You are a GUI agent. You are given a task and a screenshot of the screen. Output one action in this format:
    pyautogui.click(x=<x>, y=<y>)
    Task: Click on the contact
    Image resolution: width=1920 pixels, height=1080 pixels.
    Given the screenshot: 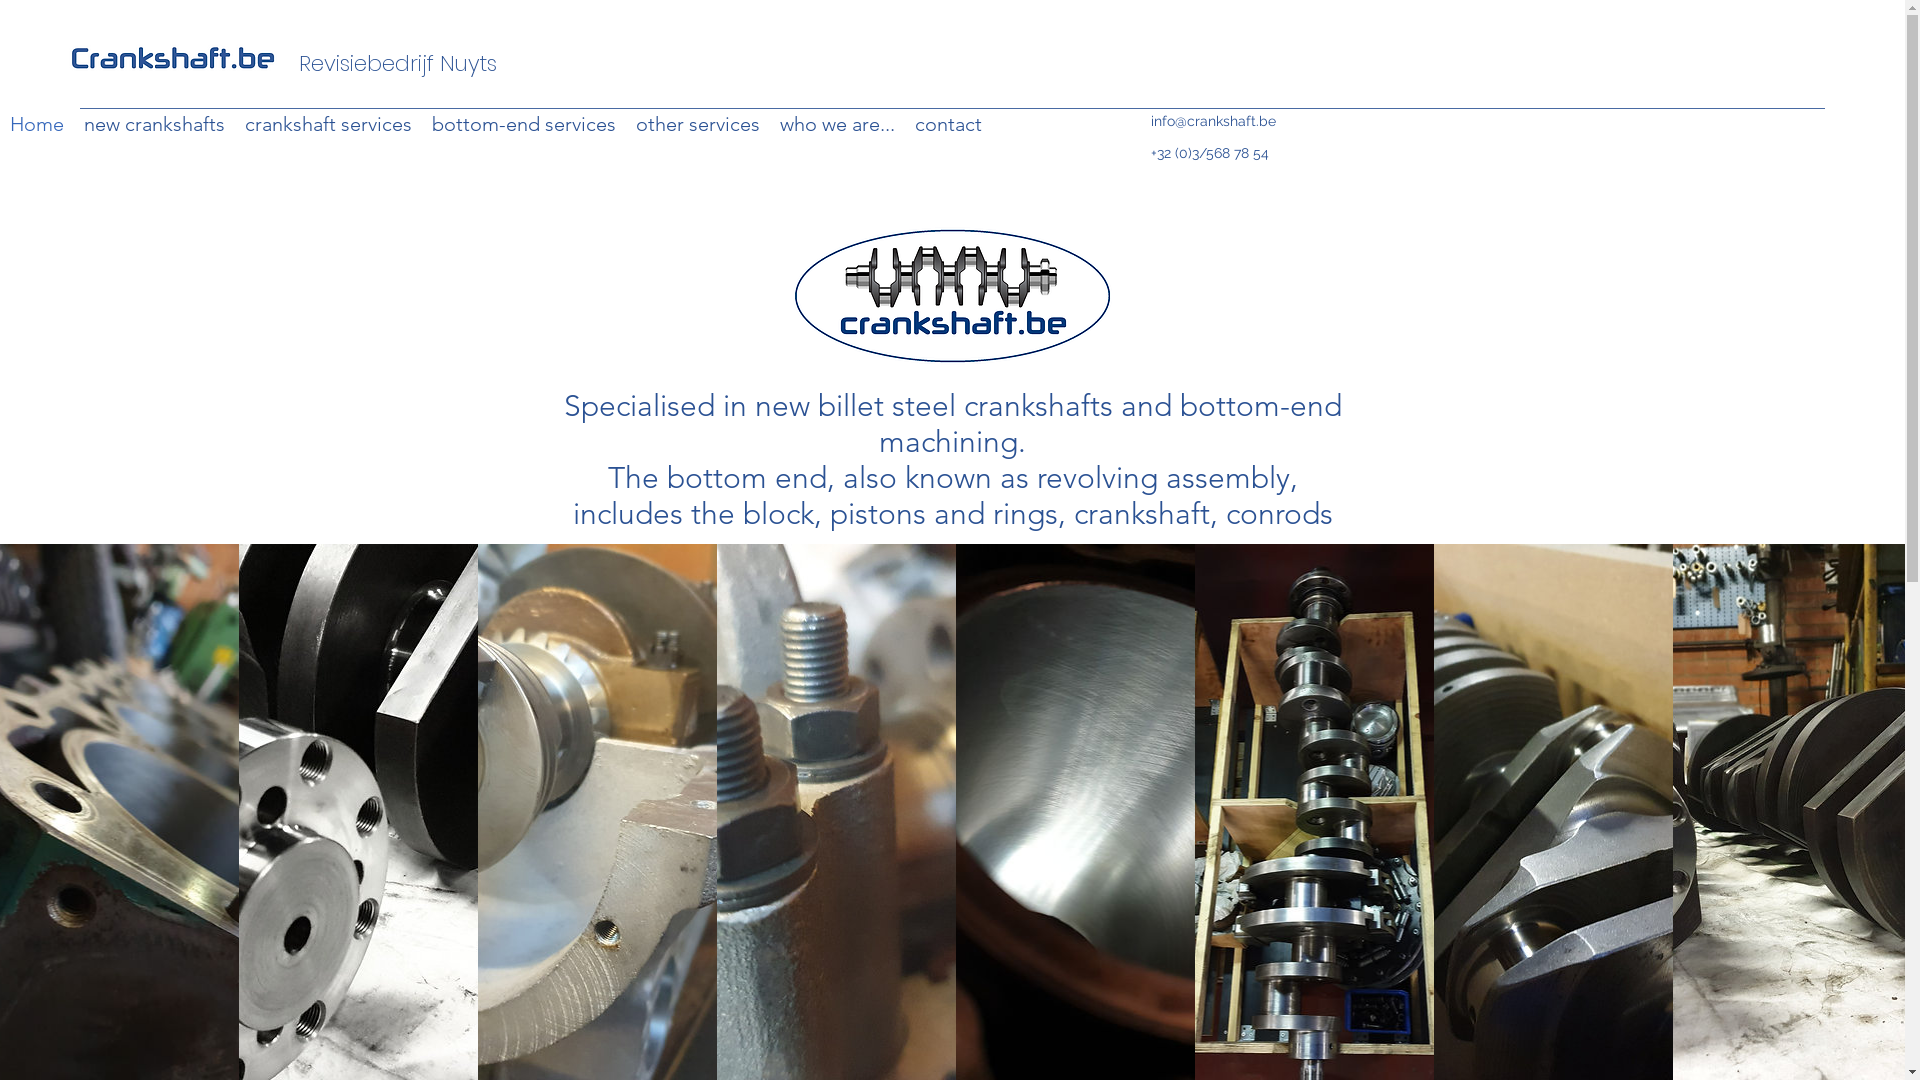 What is the action you would take?
    pyautogui.click(x=948, y=124)
    